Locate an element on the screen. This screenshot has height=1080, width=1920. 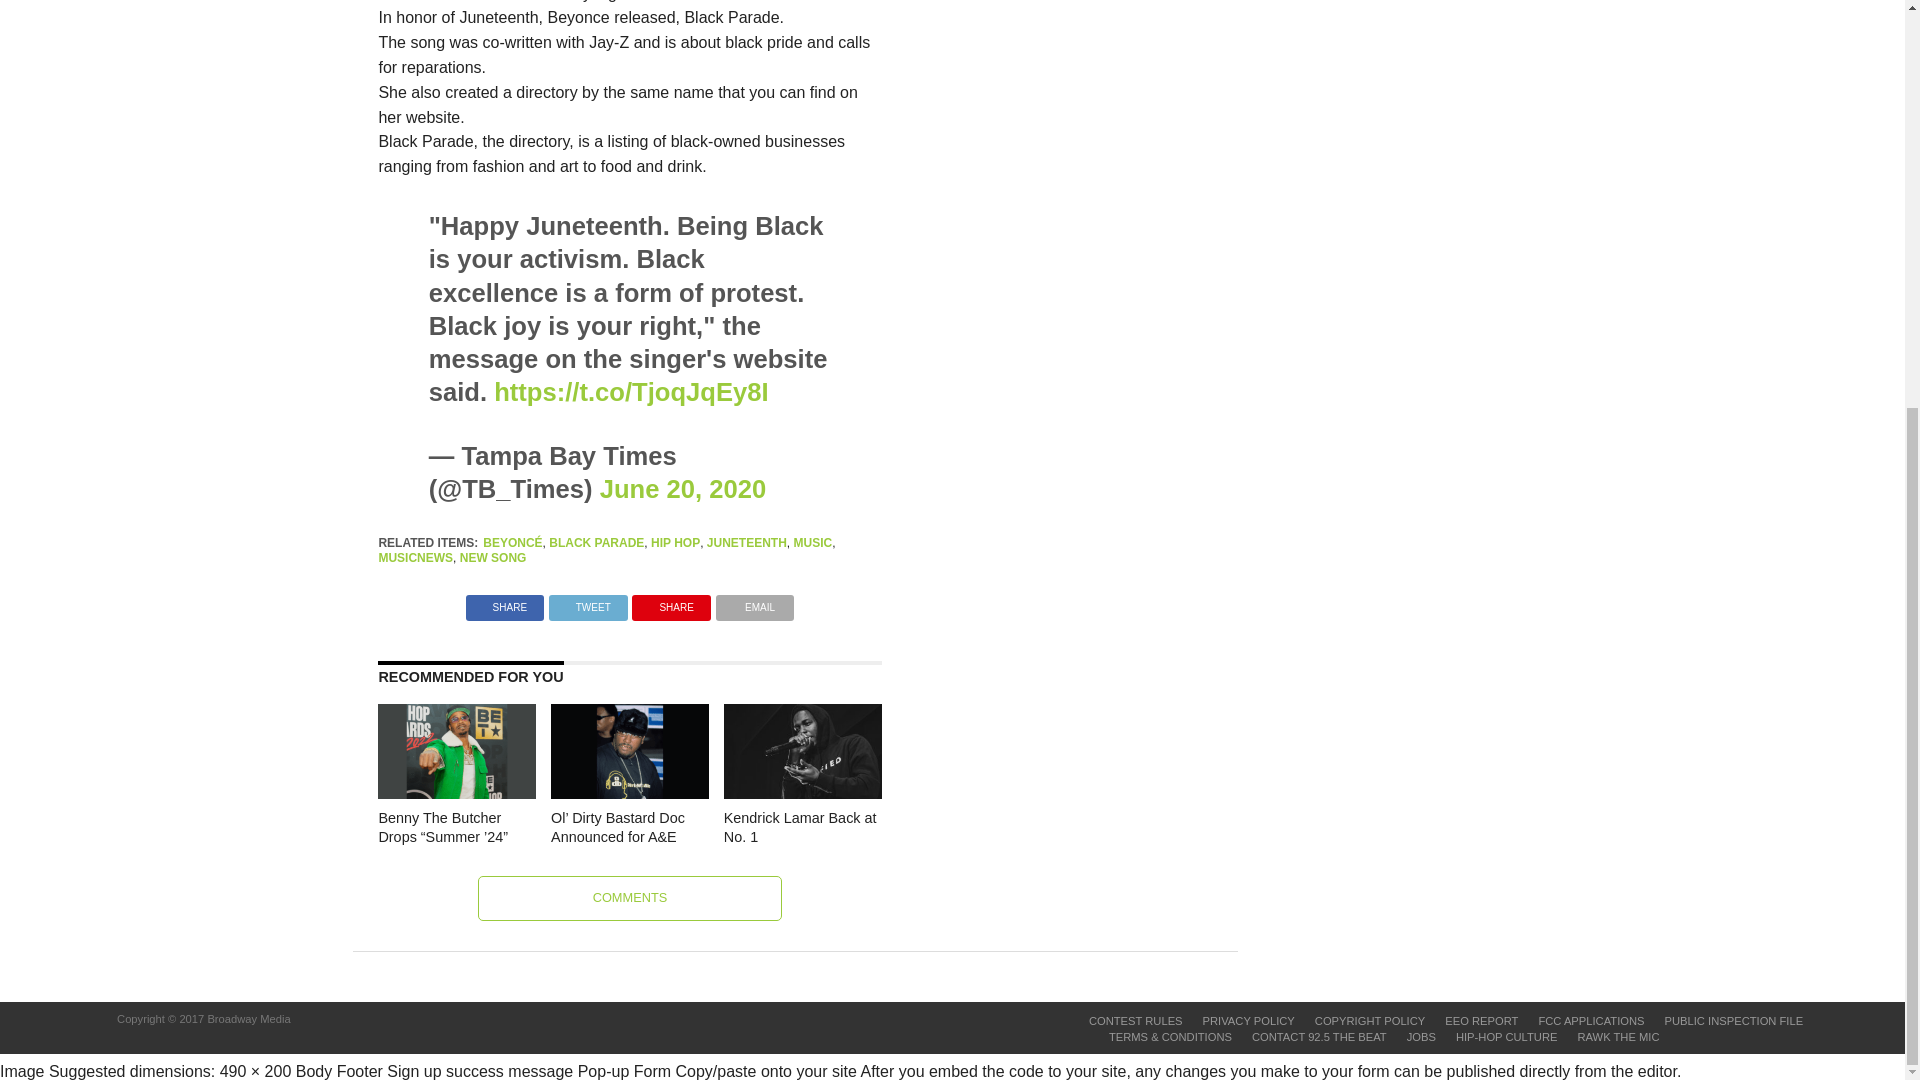
Tweet This Post is located at coordinates (588, 602).